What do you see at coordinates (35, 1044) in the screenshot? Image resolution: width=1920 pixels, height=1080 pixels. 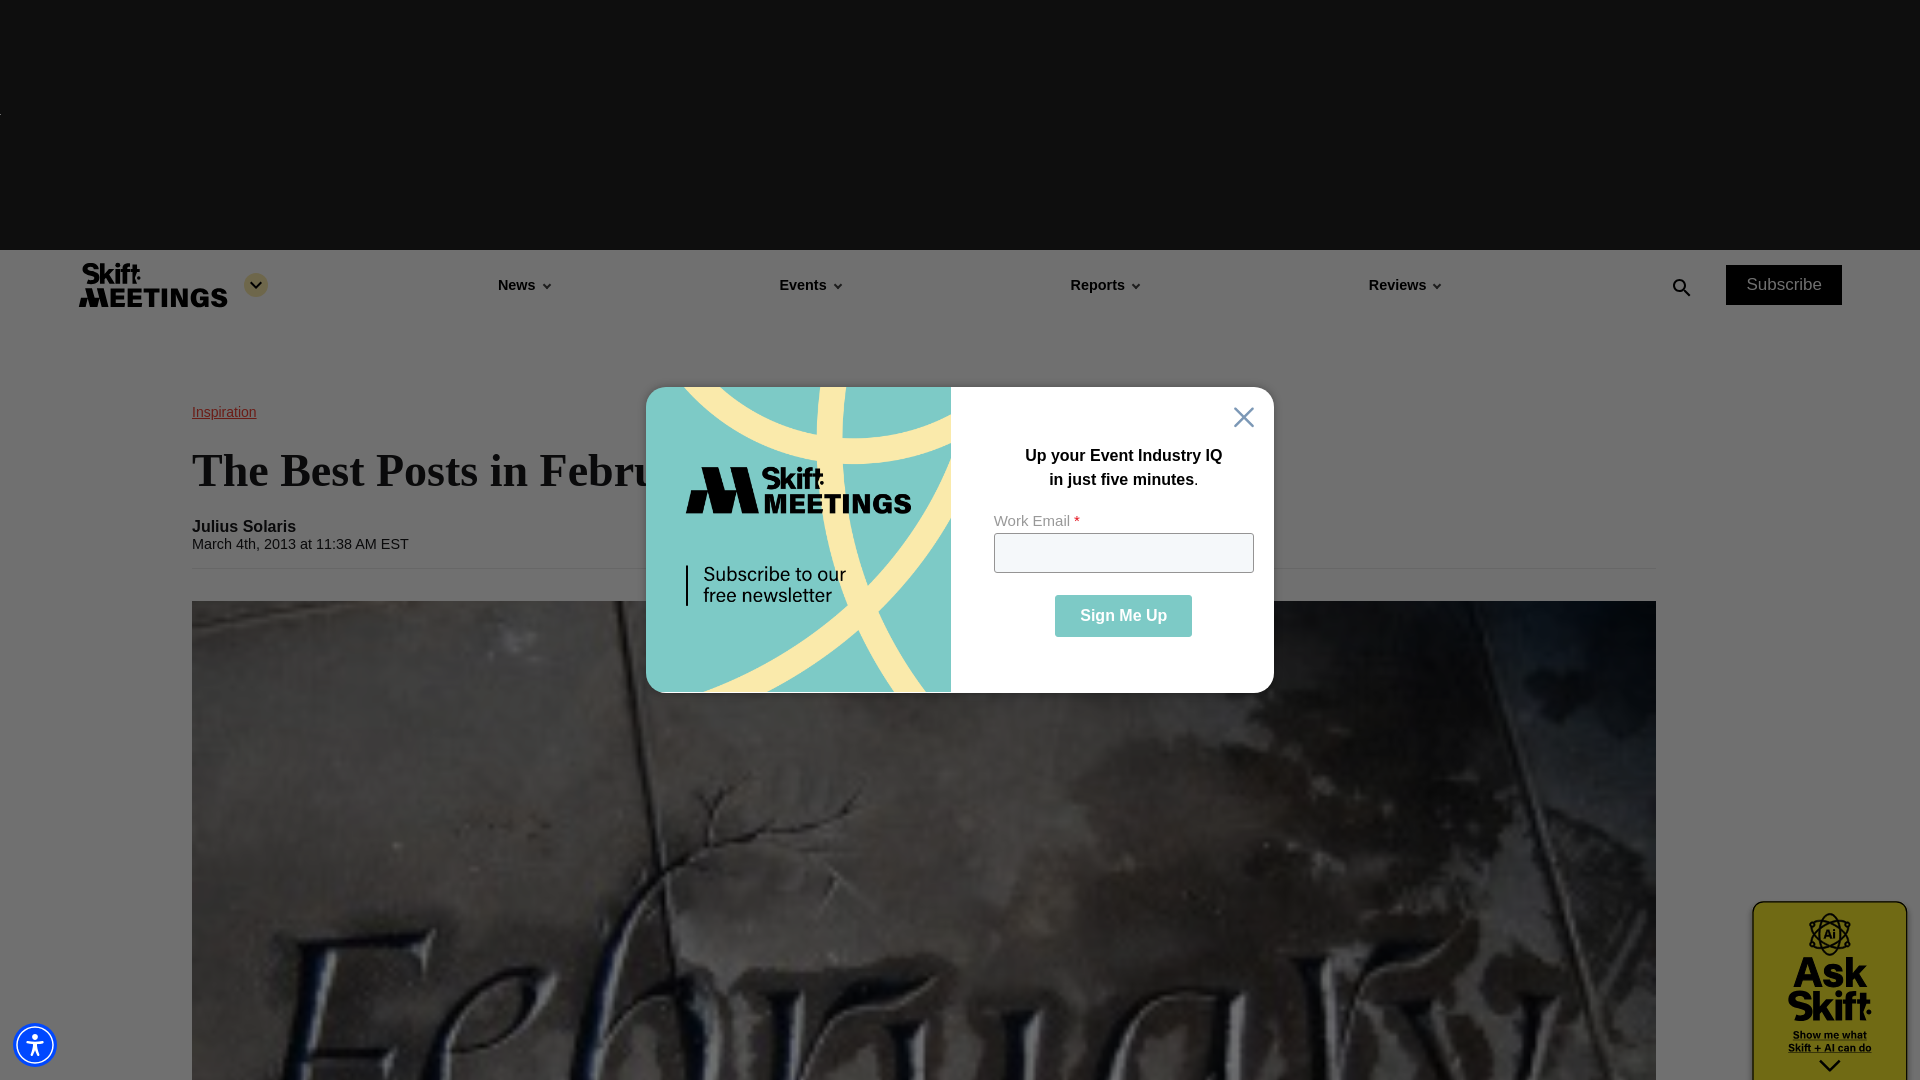 I see `Accessibility Menu` at bounding box center [35, 1044].